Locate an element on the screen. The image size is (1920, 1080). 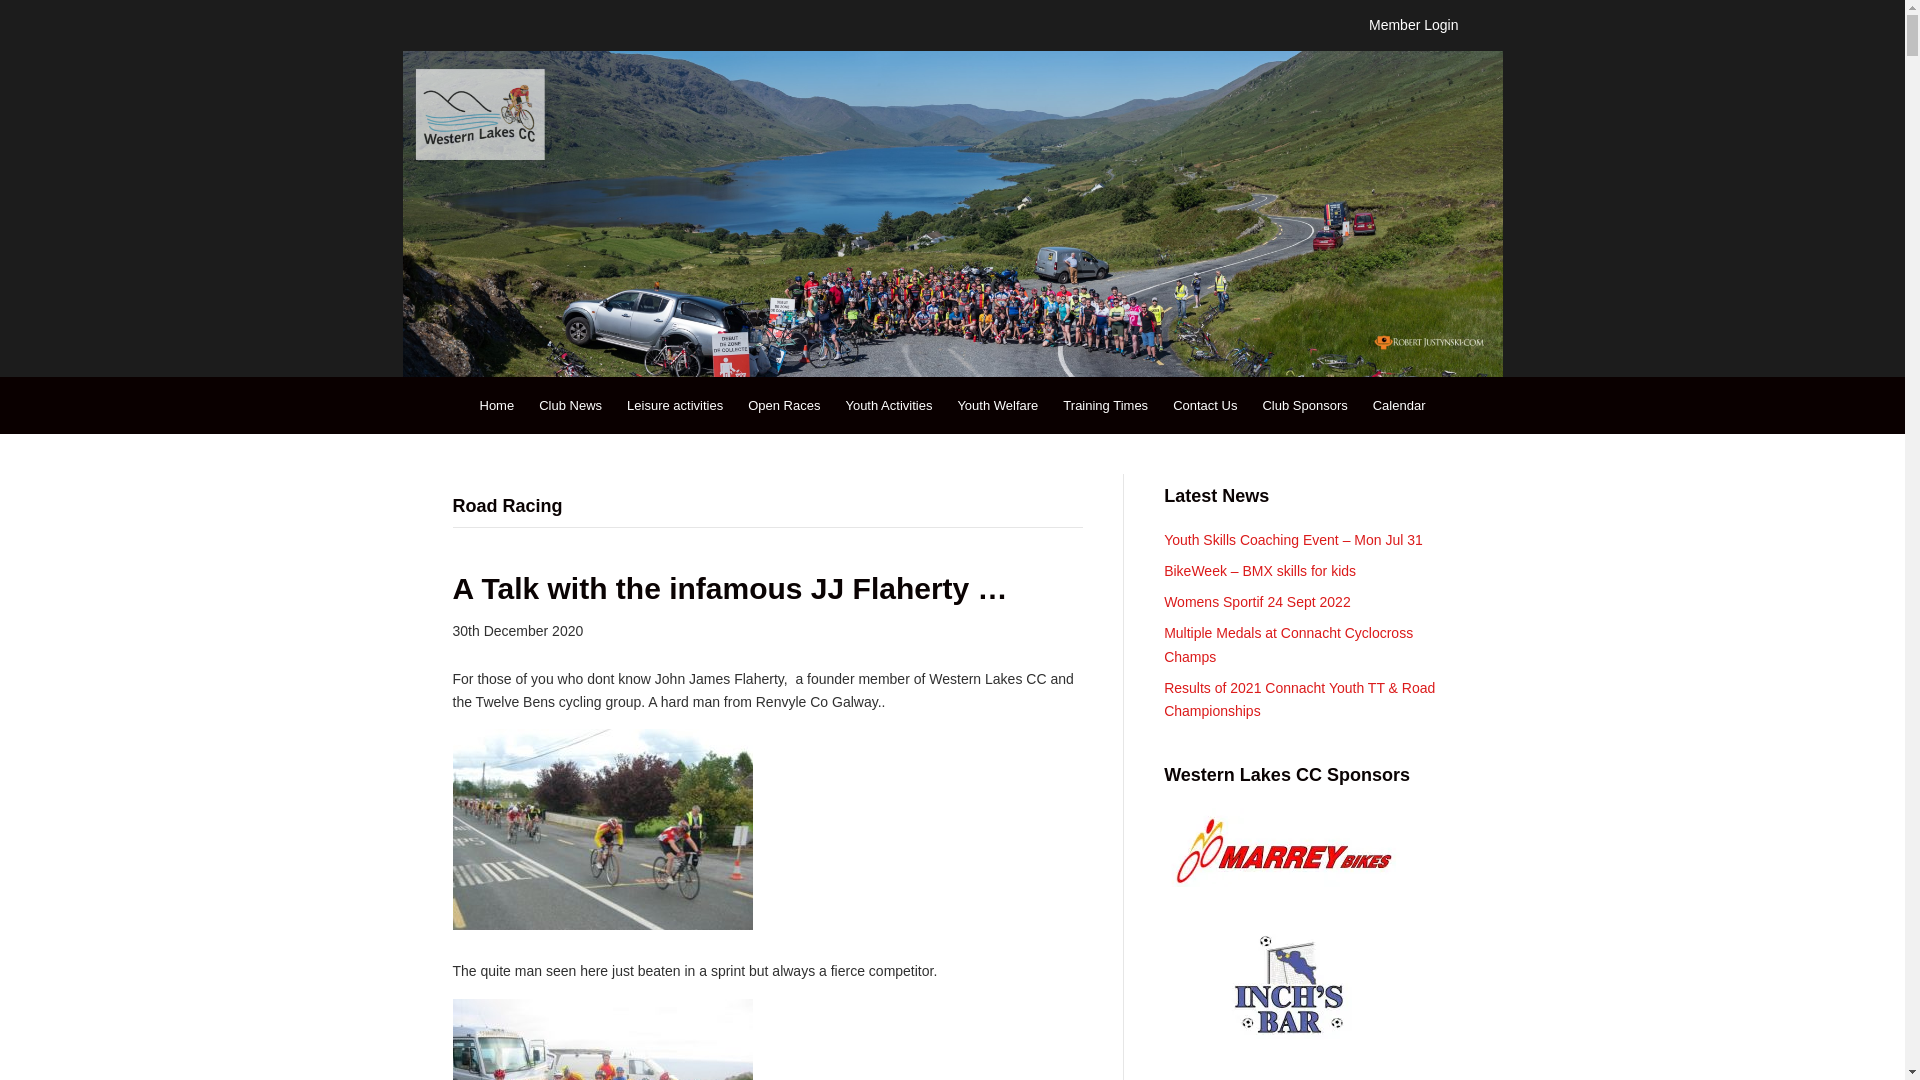
Contact Us is located at coordinates (1205, 404).